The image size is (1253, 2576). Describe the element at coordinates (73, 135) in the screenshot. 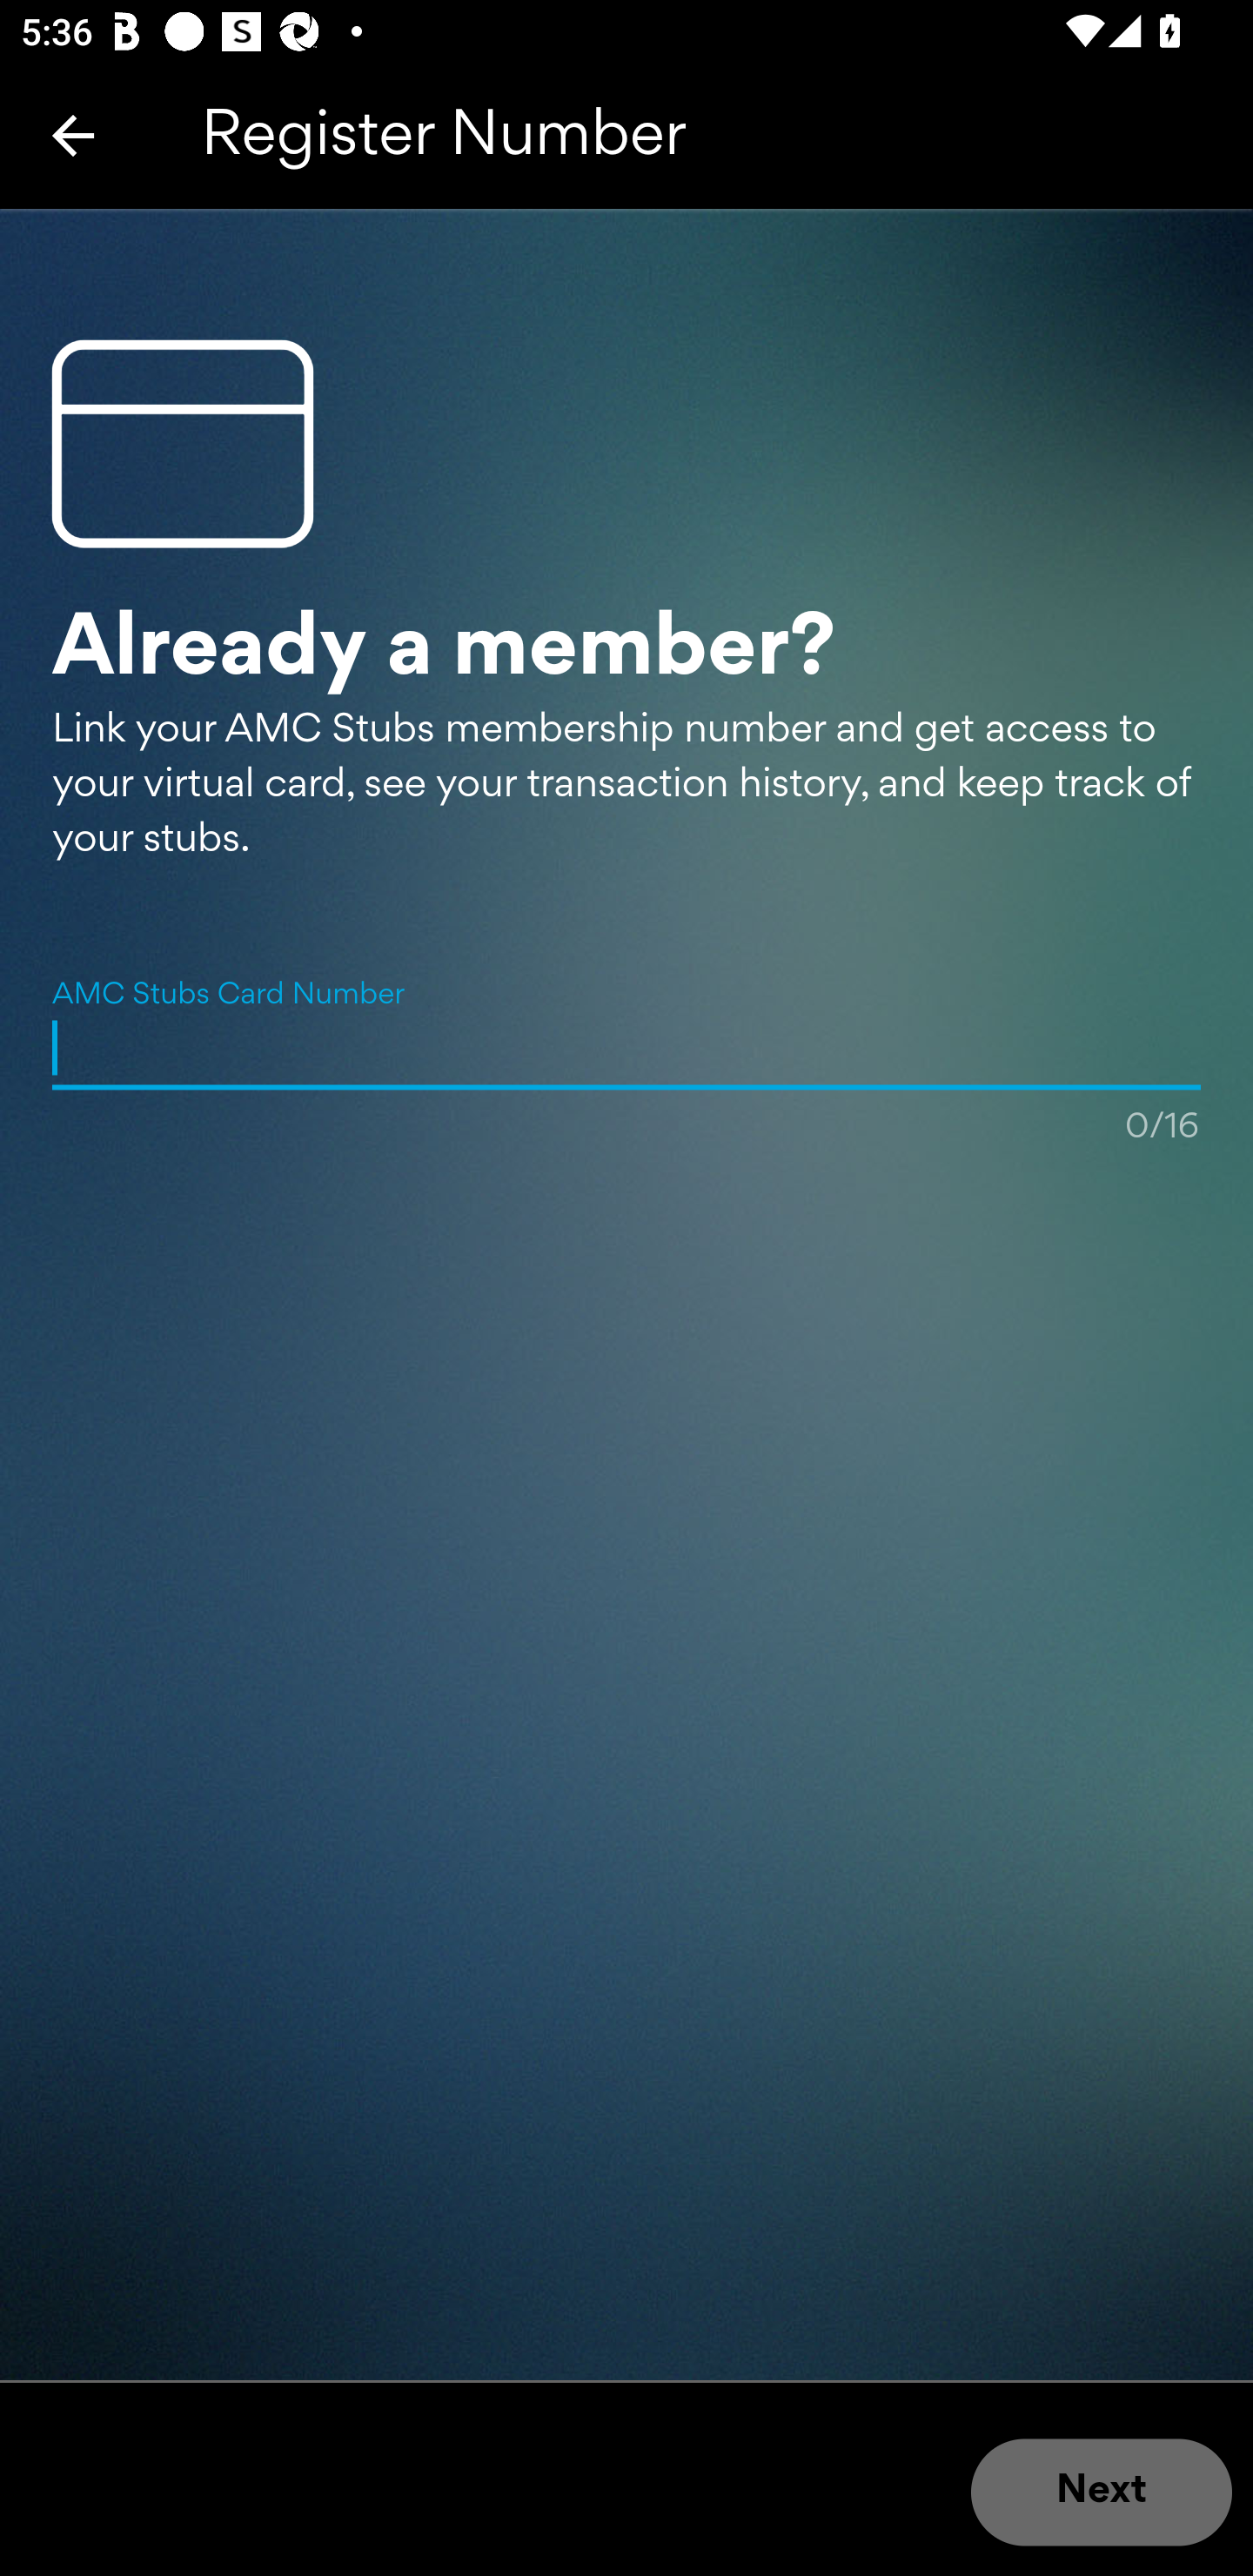

I see `Back` at that location.